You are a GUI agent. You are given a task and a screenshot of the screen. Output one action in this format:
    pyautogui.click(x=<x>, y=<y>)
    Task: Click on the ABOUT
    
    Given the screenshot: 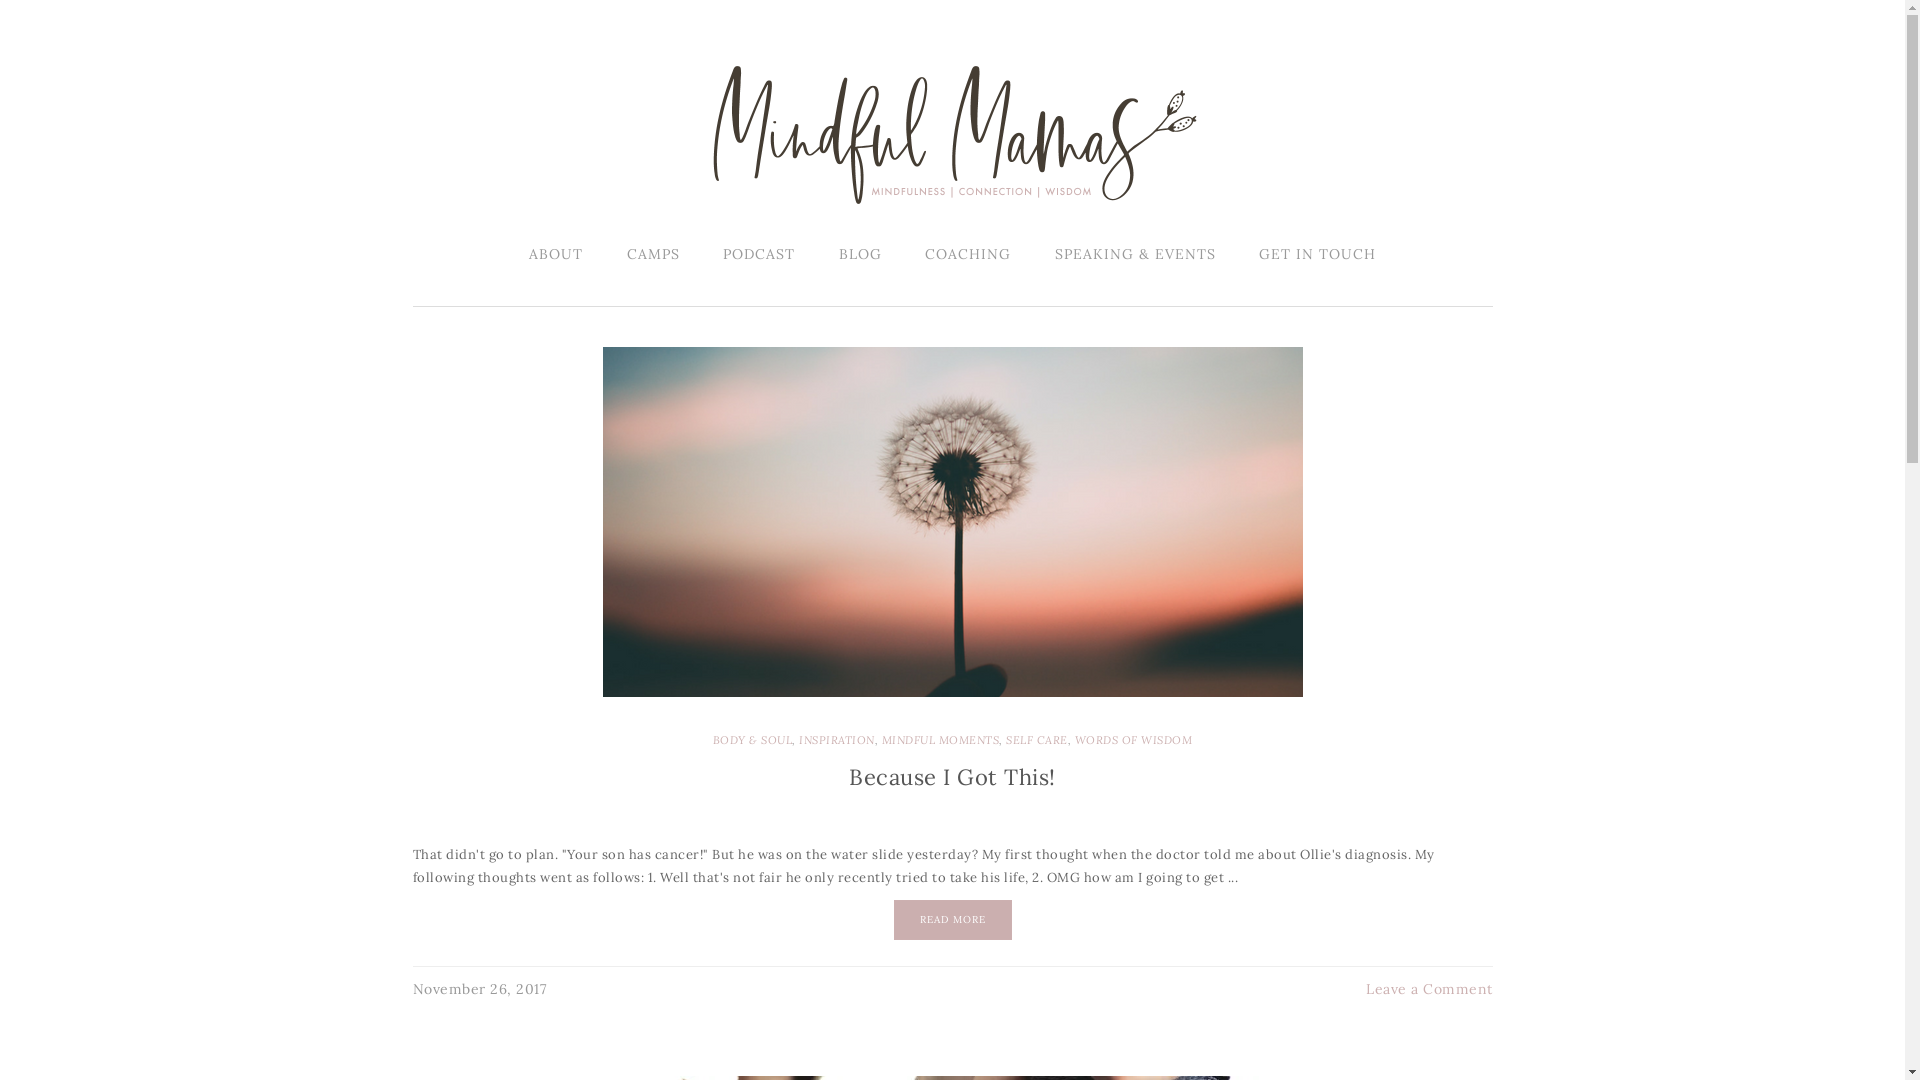 What is the action you would take?
    pyautogui.click(x=556, y=254)
    